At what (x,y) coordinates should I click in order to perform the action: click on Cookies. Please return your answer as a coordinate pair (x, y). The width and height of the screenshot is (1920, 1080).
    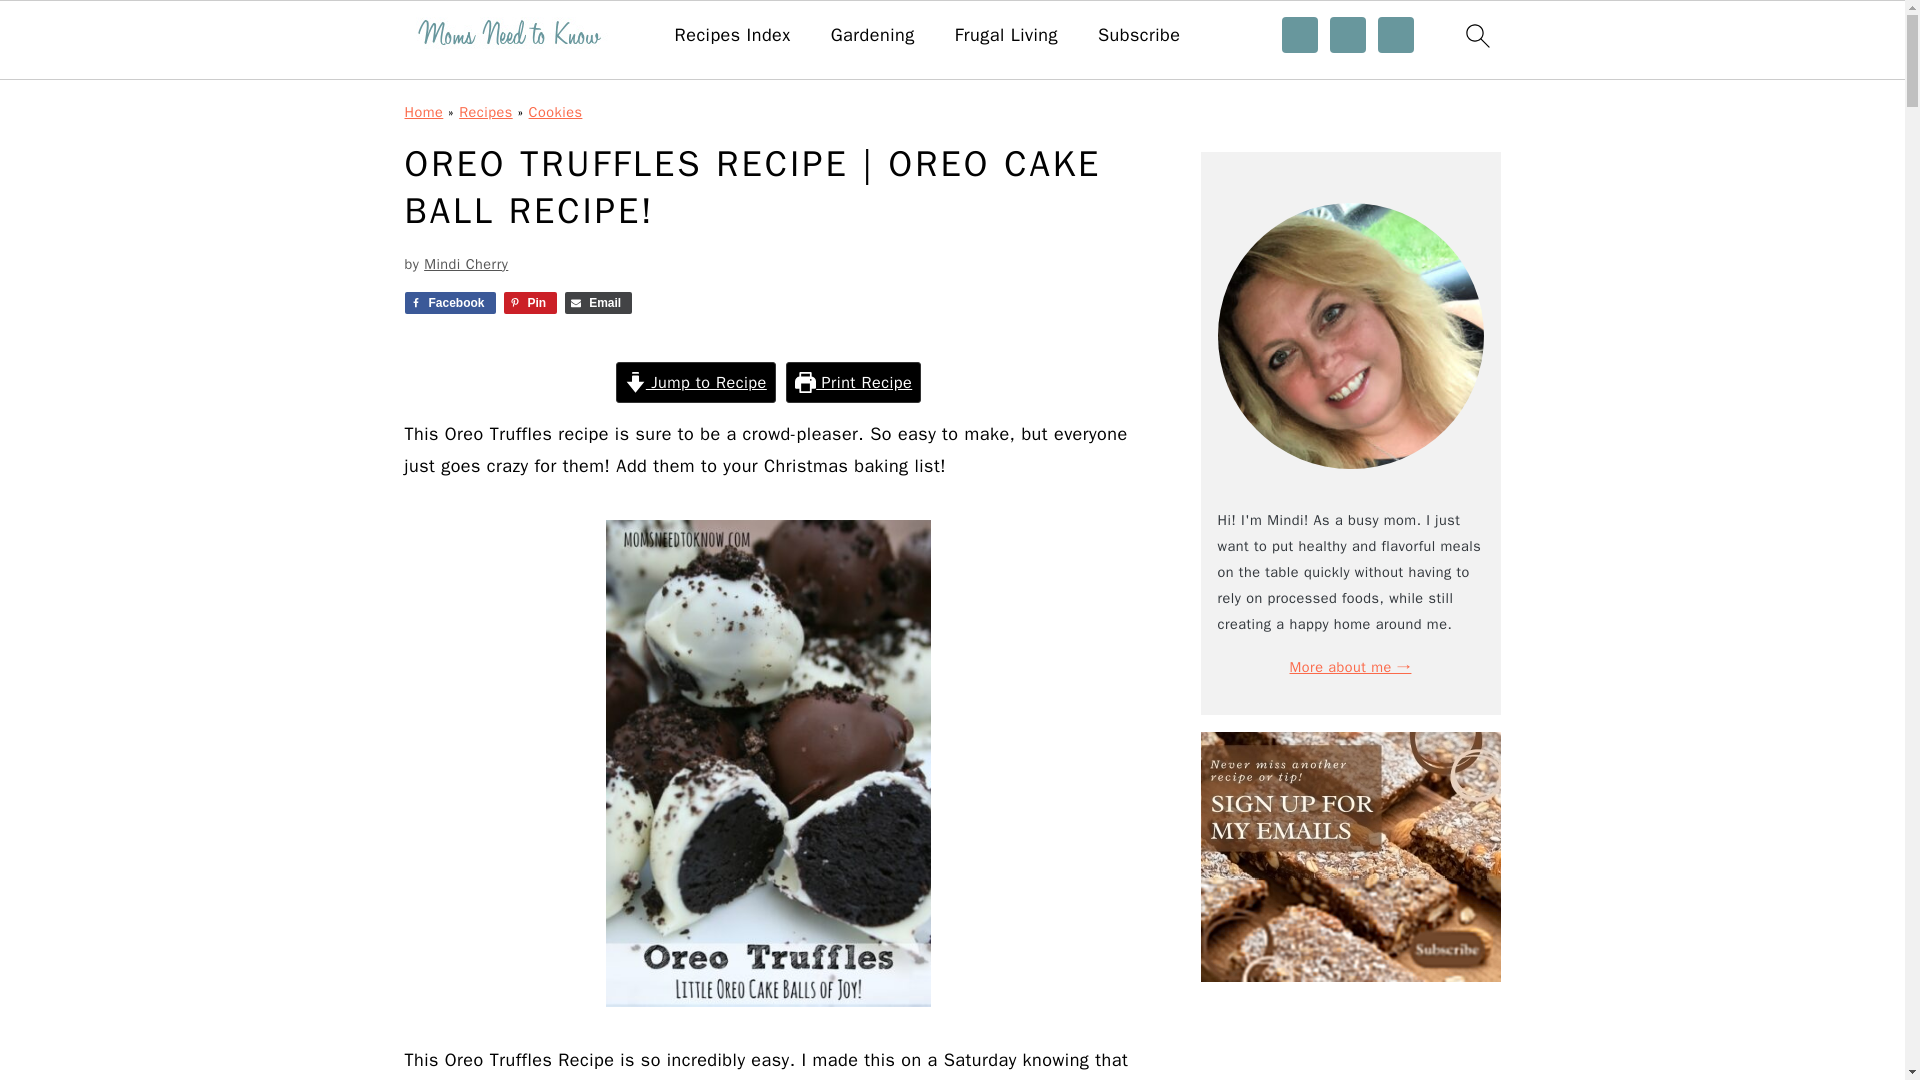
    Looking at the image, I should click on (556, 111).